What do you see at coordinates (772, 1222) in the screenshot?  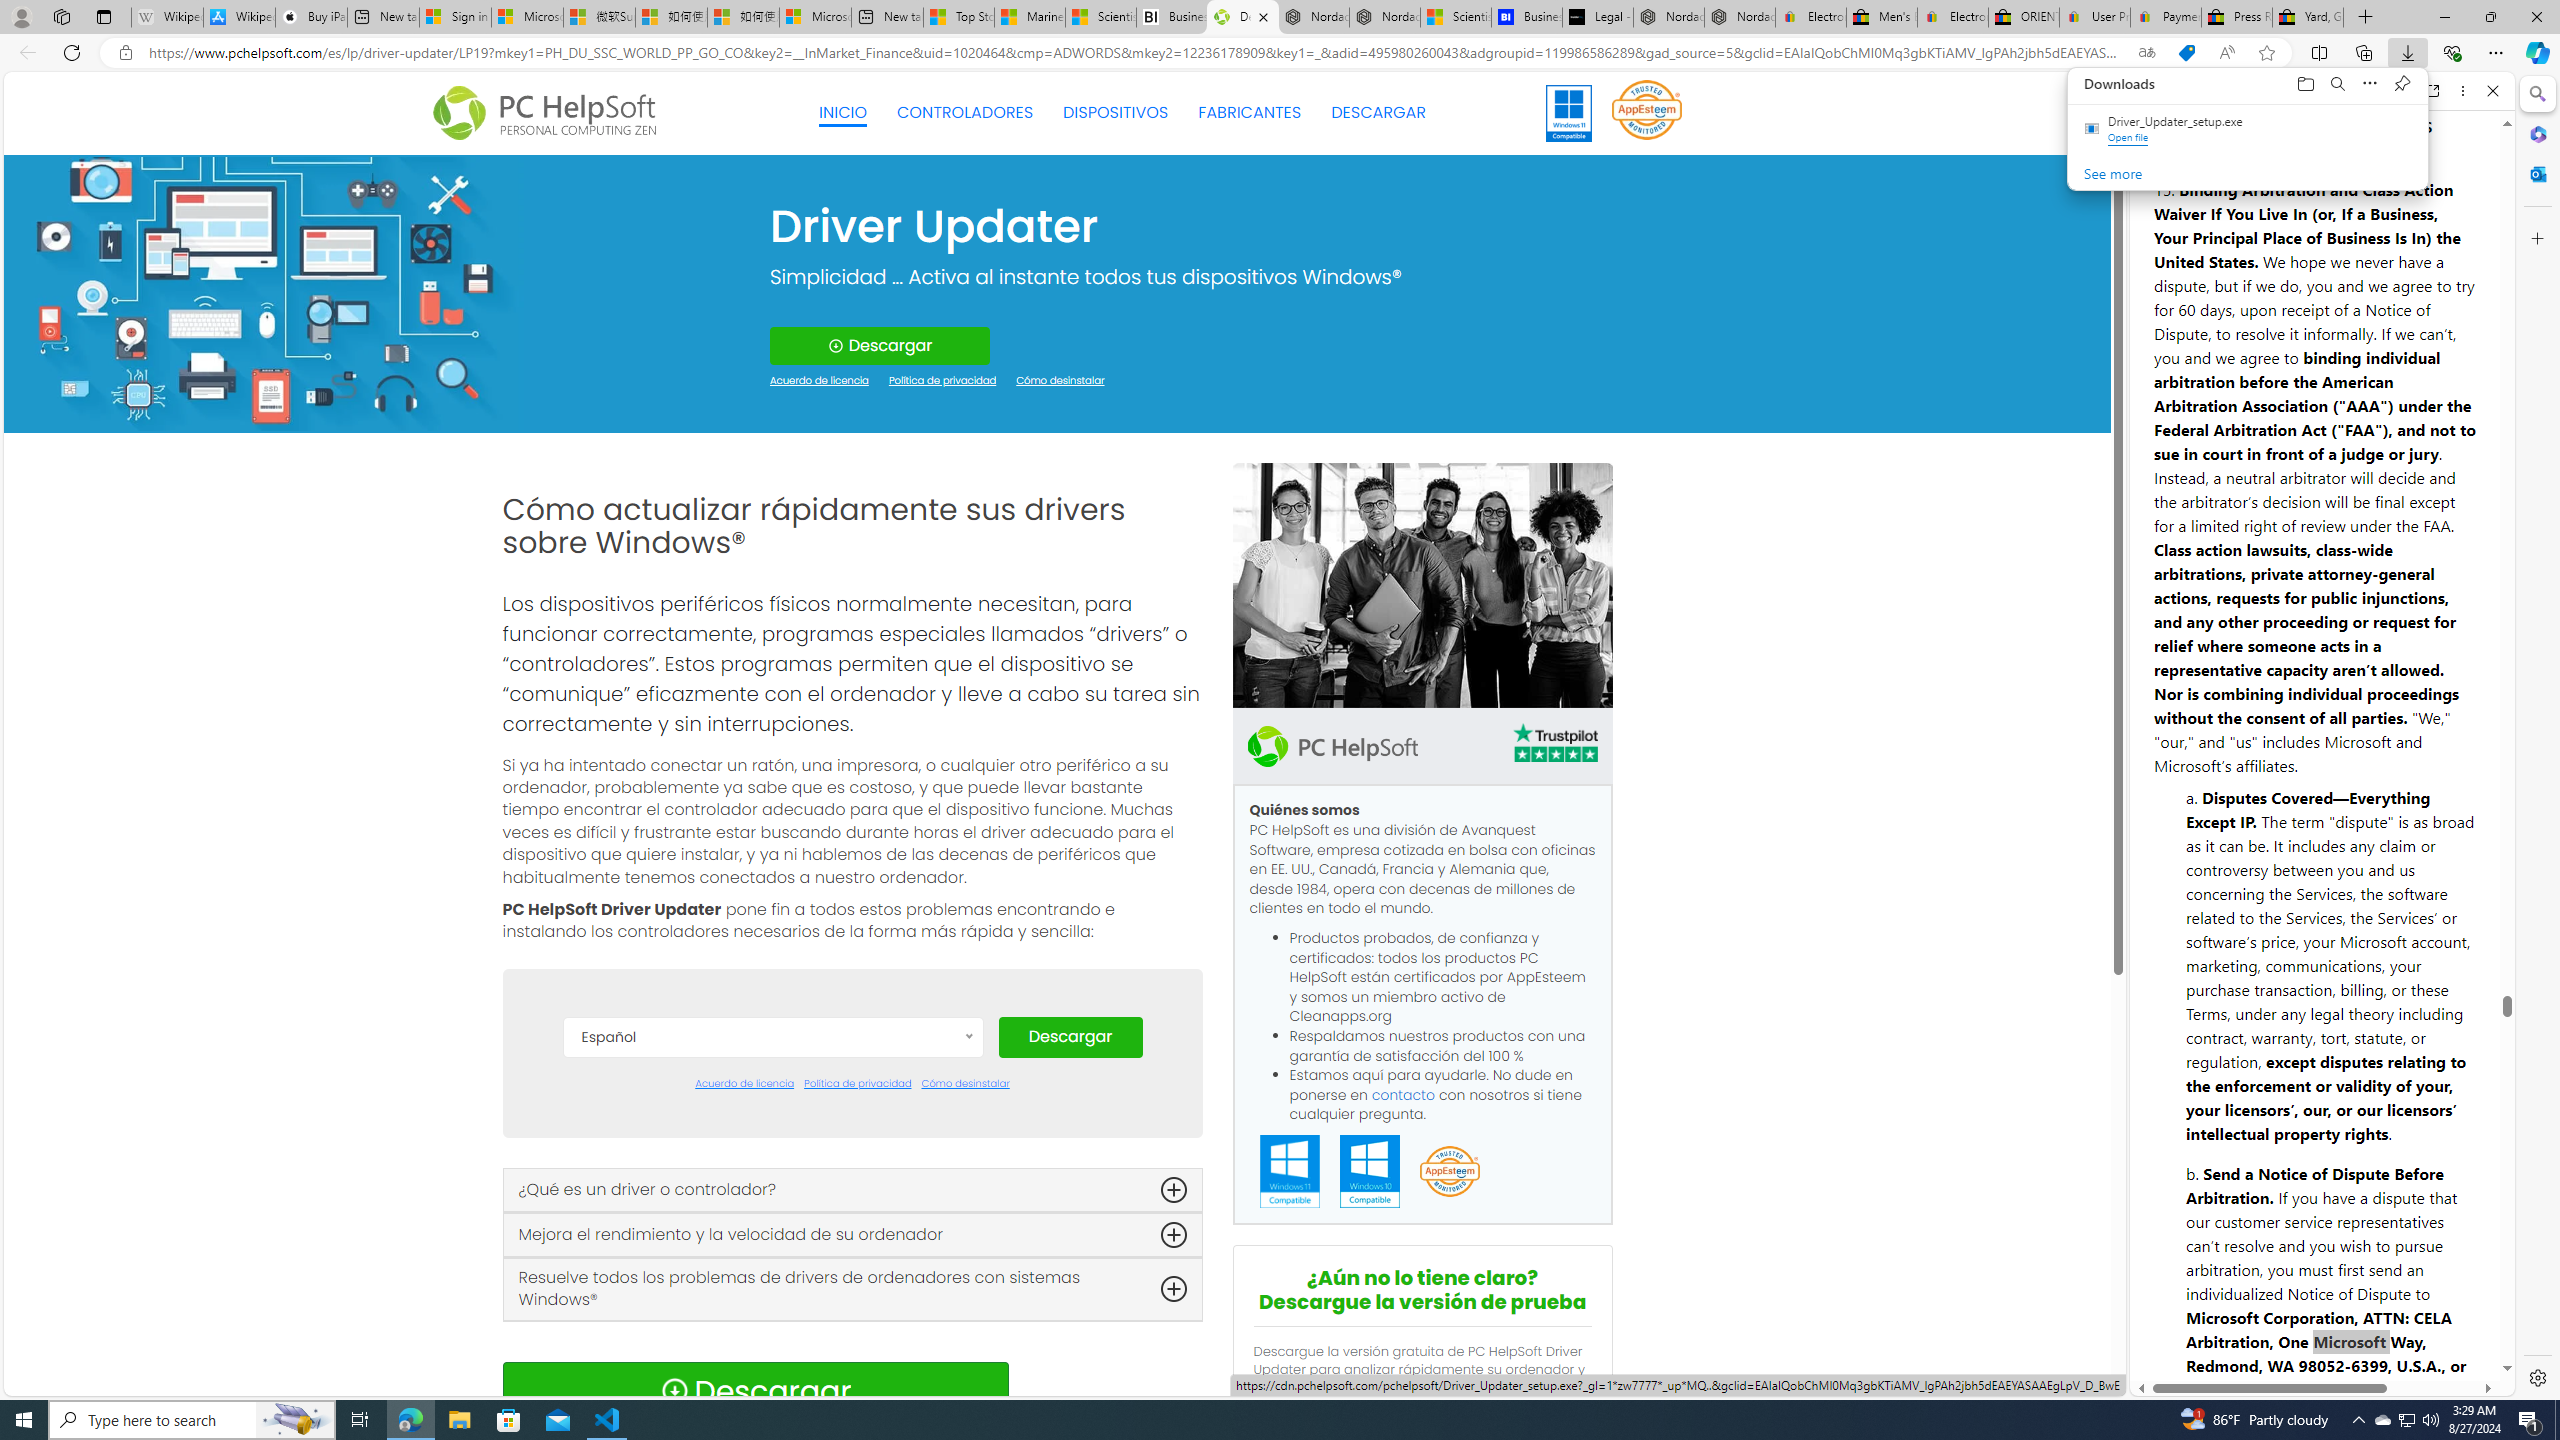 I see `English` at bounding box center [772, 1222].